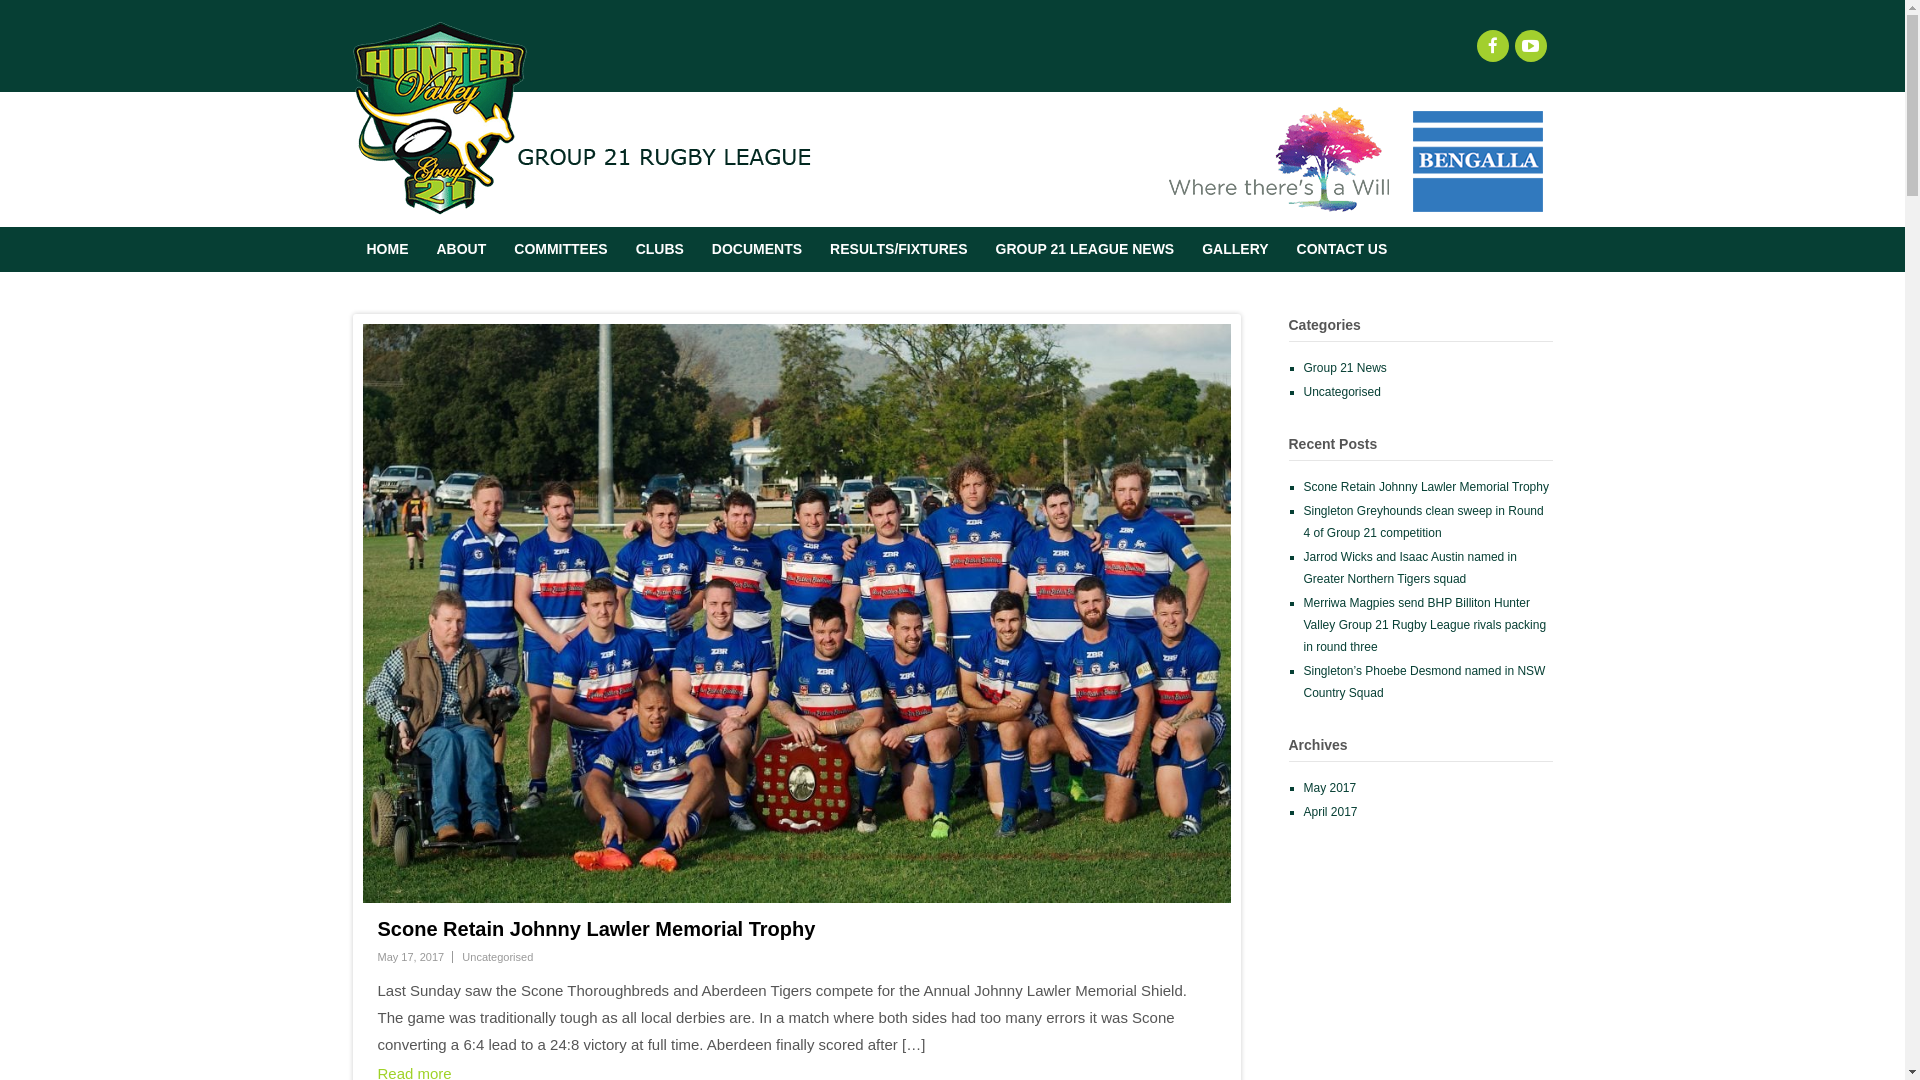 This screenshot has width=1920, height=1080. I want to click on DOCUMENTS, so click(757, 250).